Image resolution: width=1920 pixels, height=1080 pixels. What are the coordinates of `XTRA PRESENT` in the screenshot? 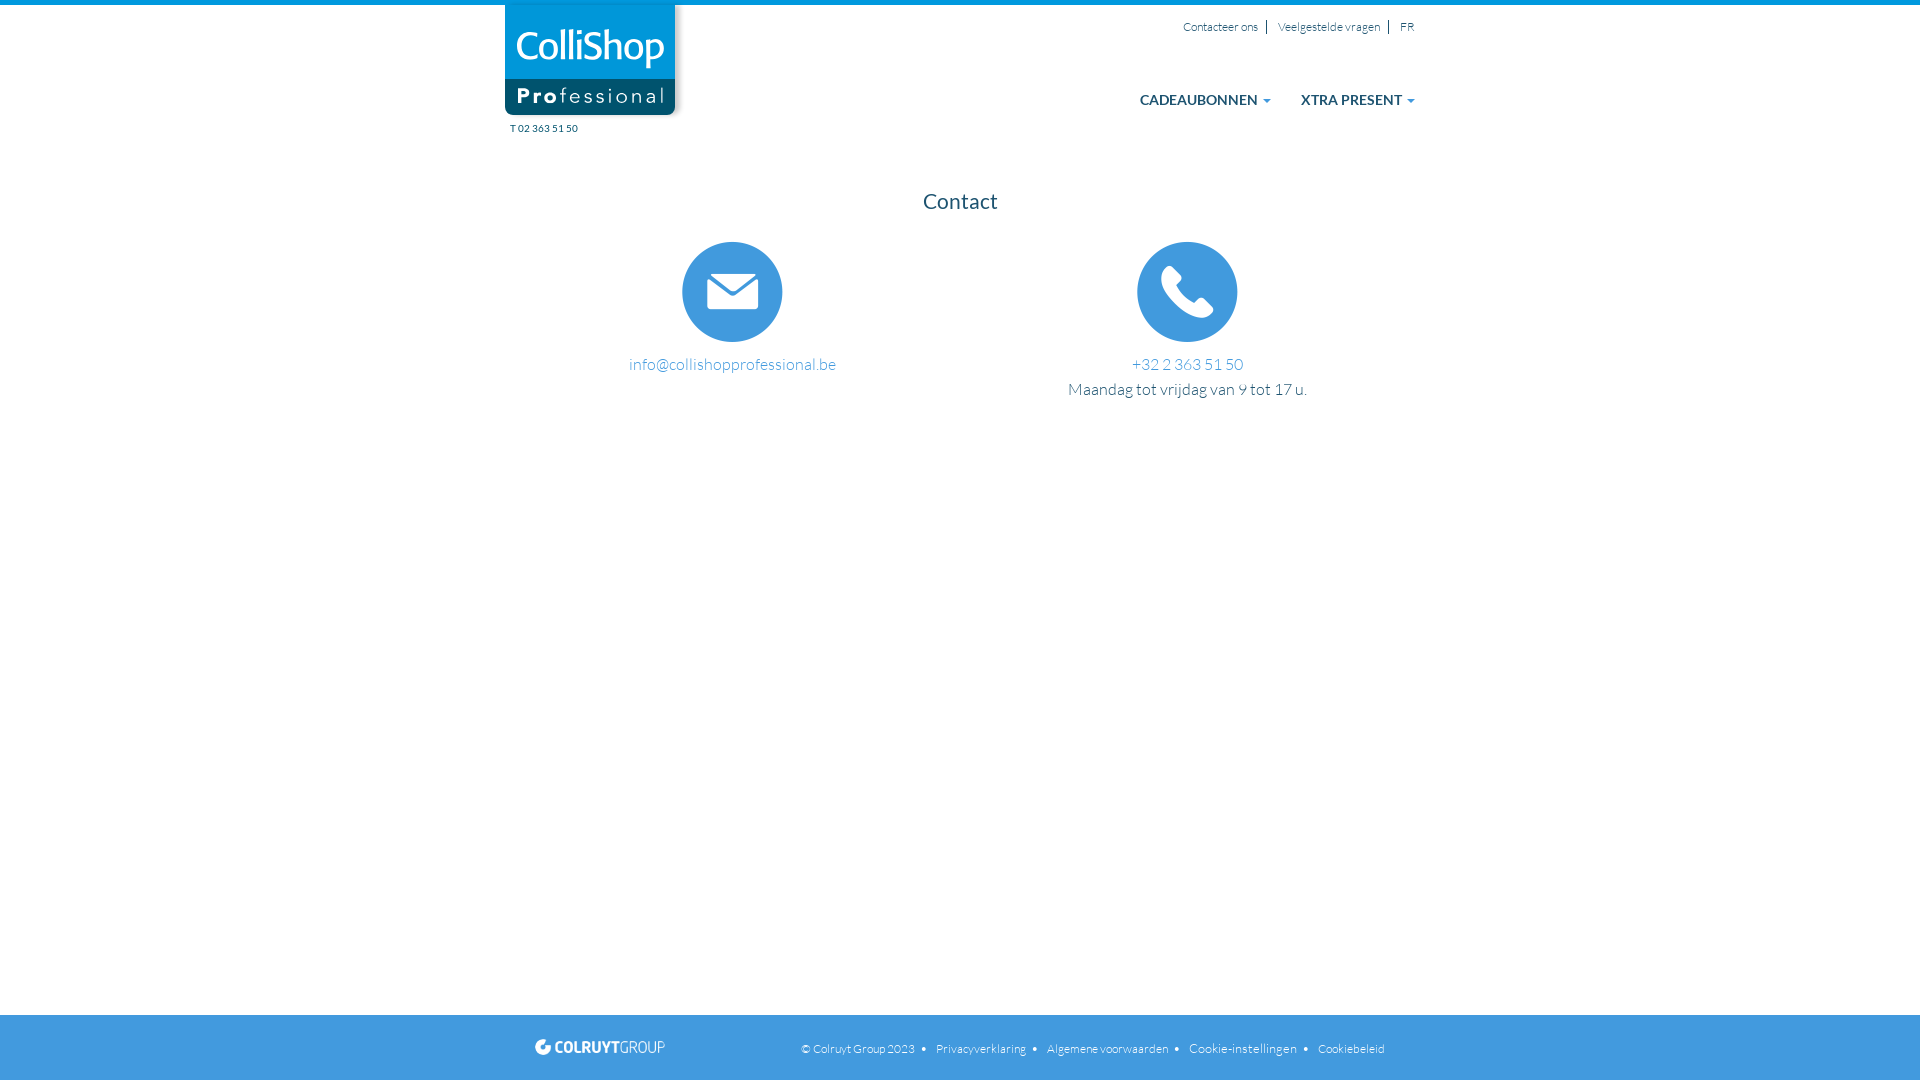 It's located at (1358, 100).